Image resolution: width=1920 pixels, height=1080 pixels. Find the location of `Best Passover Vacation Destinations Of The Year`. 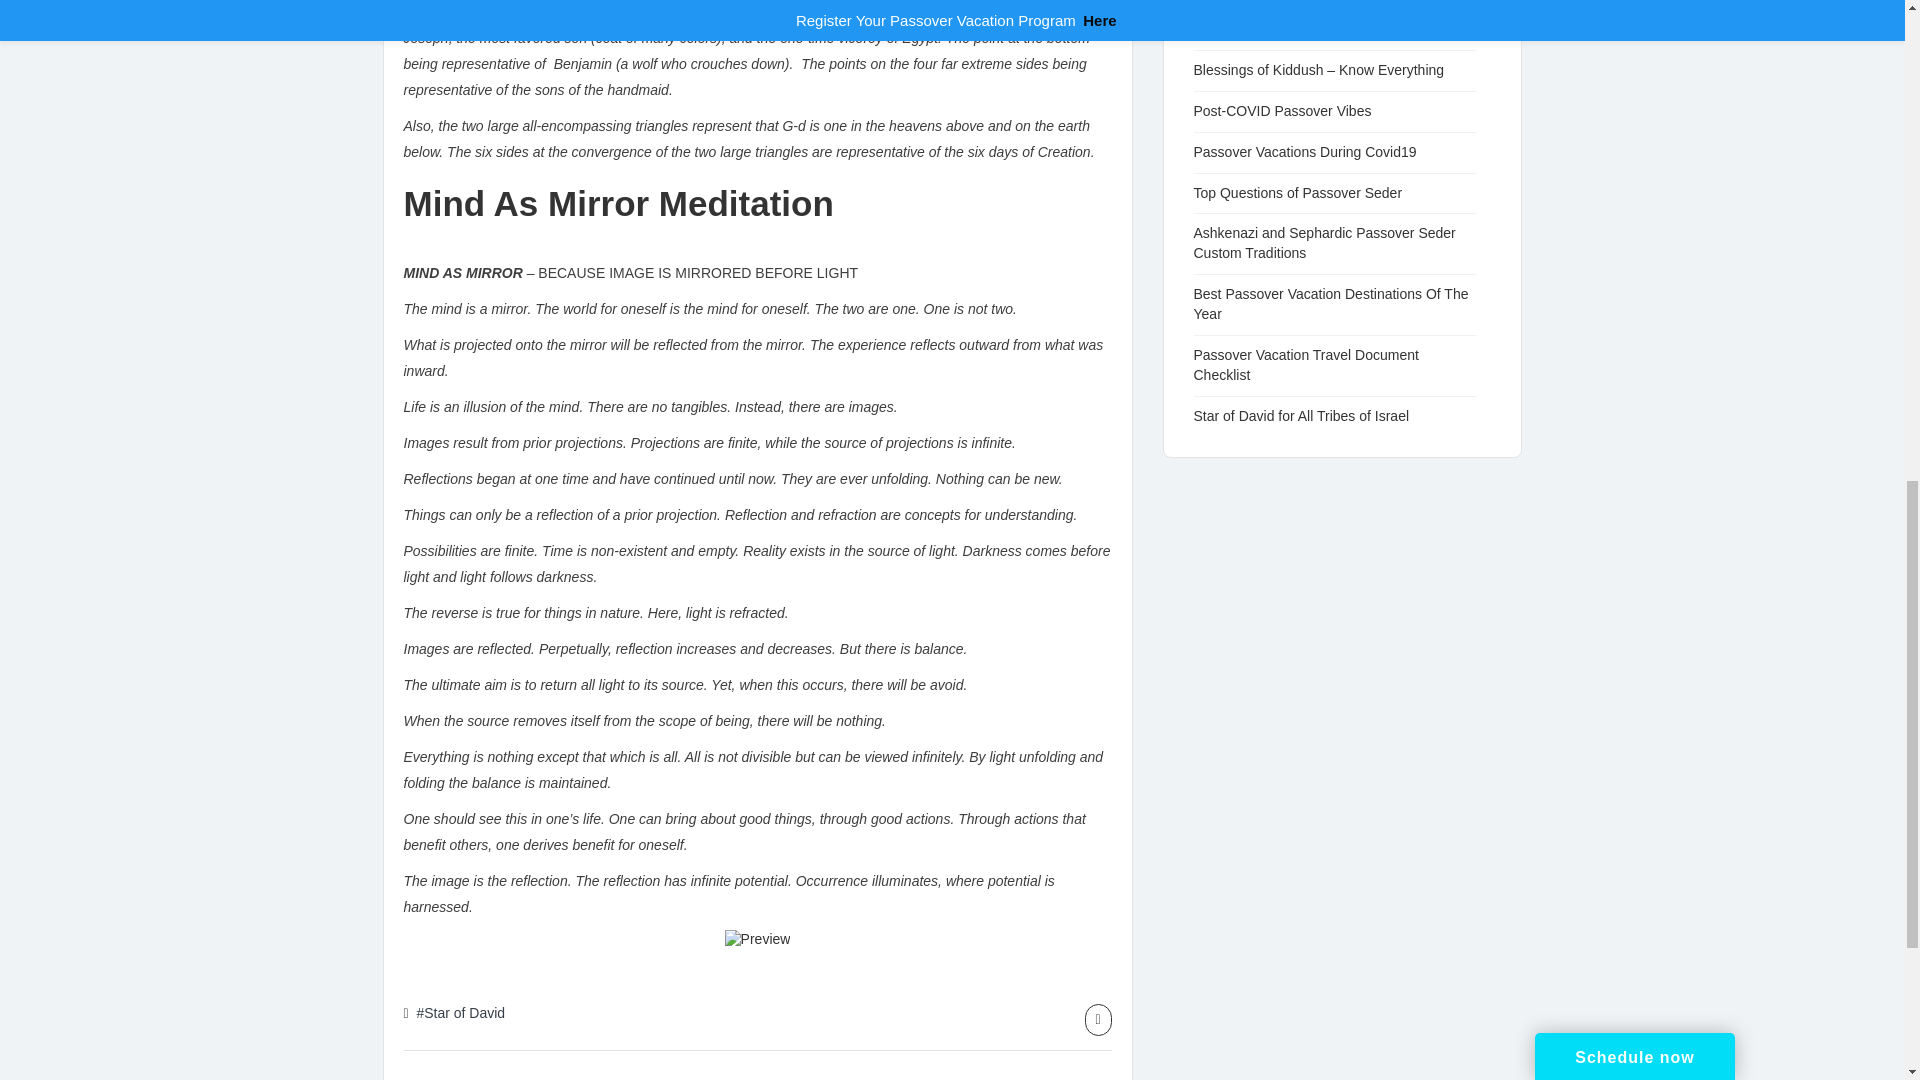

Best Passover Vacation Destinations Of The Year is located at coordinates (1331, 304).